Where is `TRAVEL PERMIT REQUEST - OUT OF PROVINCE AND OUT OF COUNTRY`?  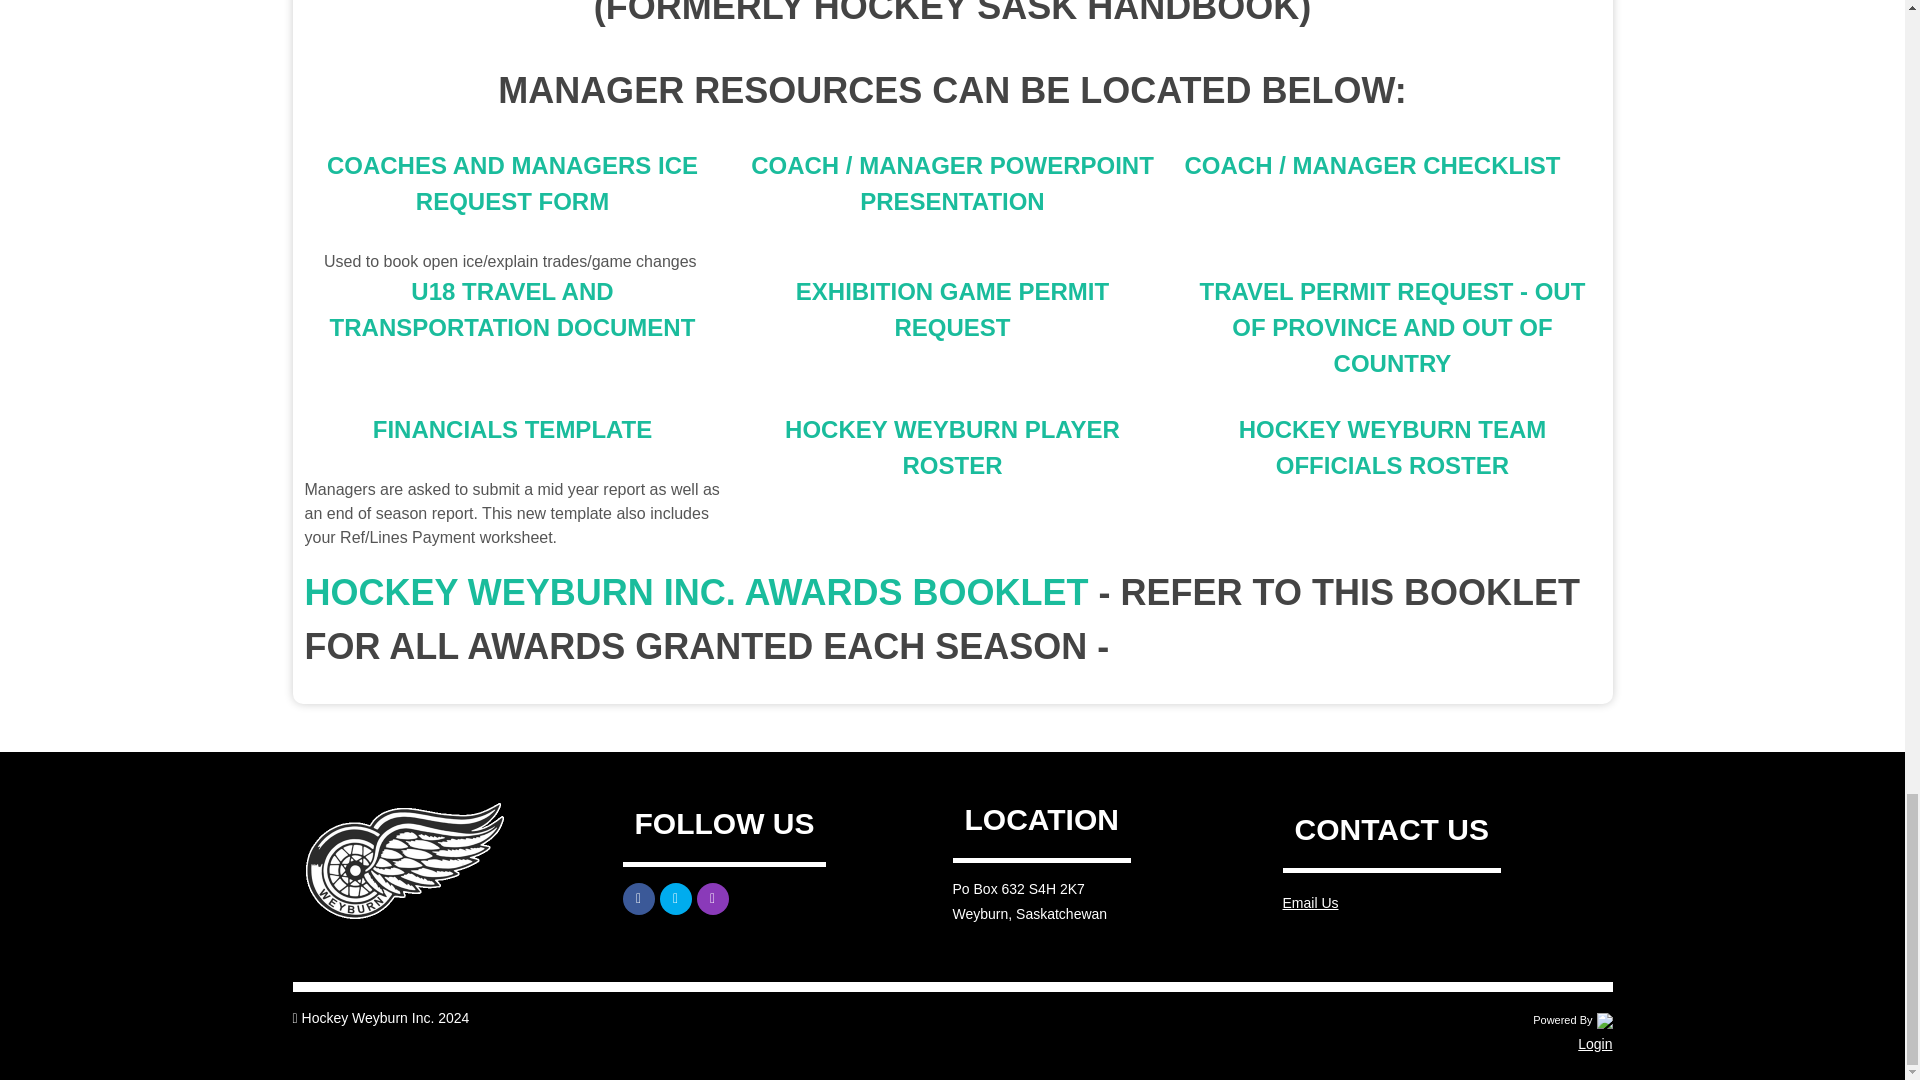
TRAVEL PERMIT REQUEST - OUT OF PROVINCE AND OUT OF COUNTRY is located at coordinates (1392, 326).